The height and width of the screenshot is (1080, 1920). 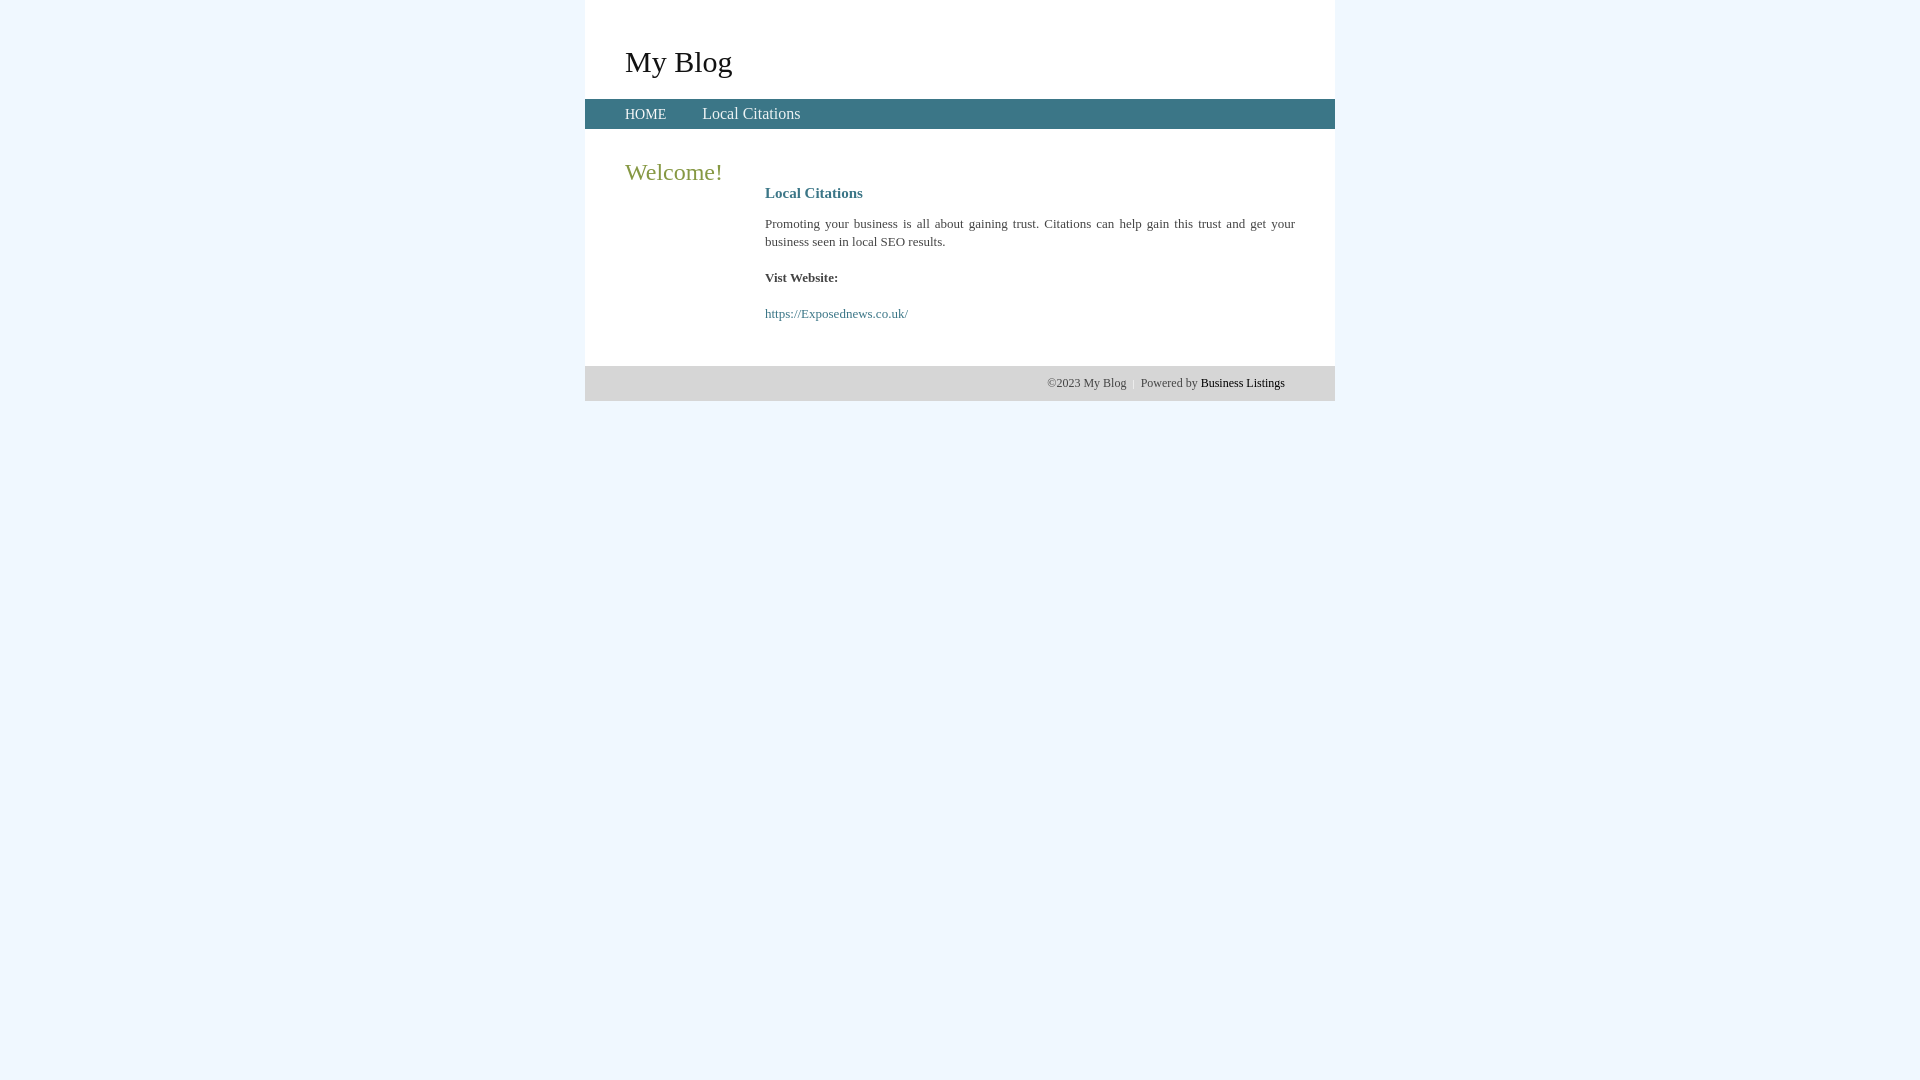 What do you see at coordinates (1243, 383) in the screenshot?
I see `Business Listings` at bounding box center [1243, 383].